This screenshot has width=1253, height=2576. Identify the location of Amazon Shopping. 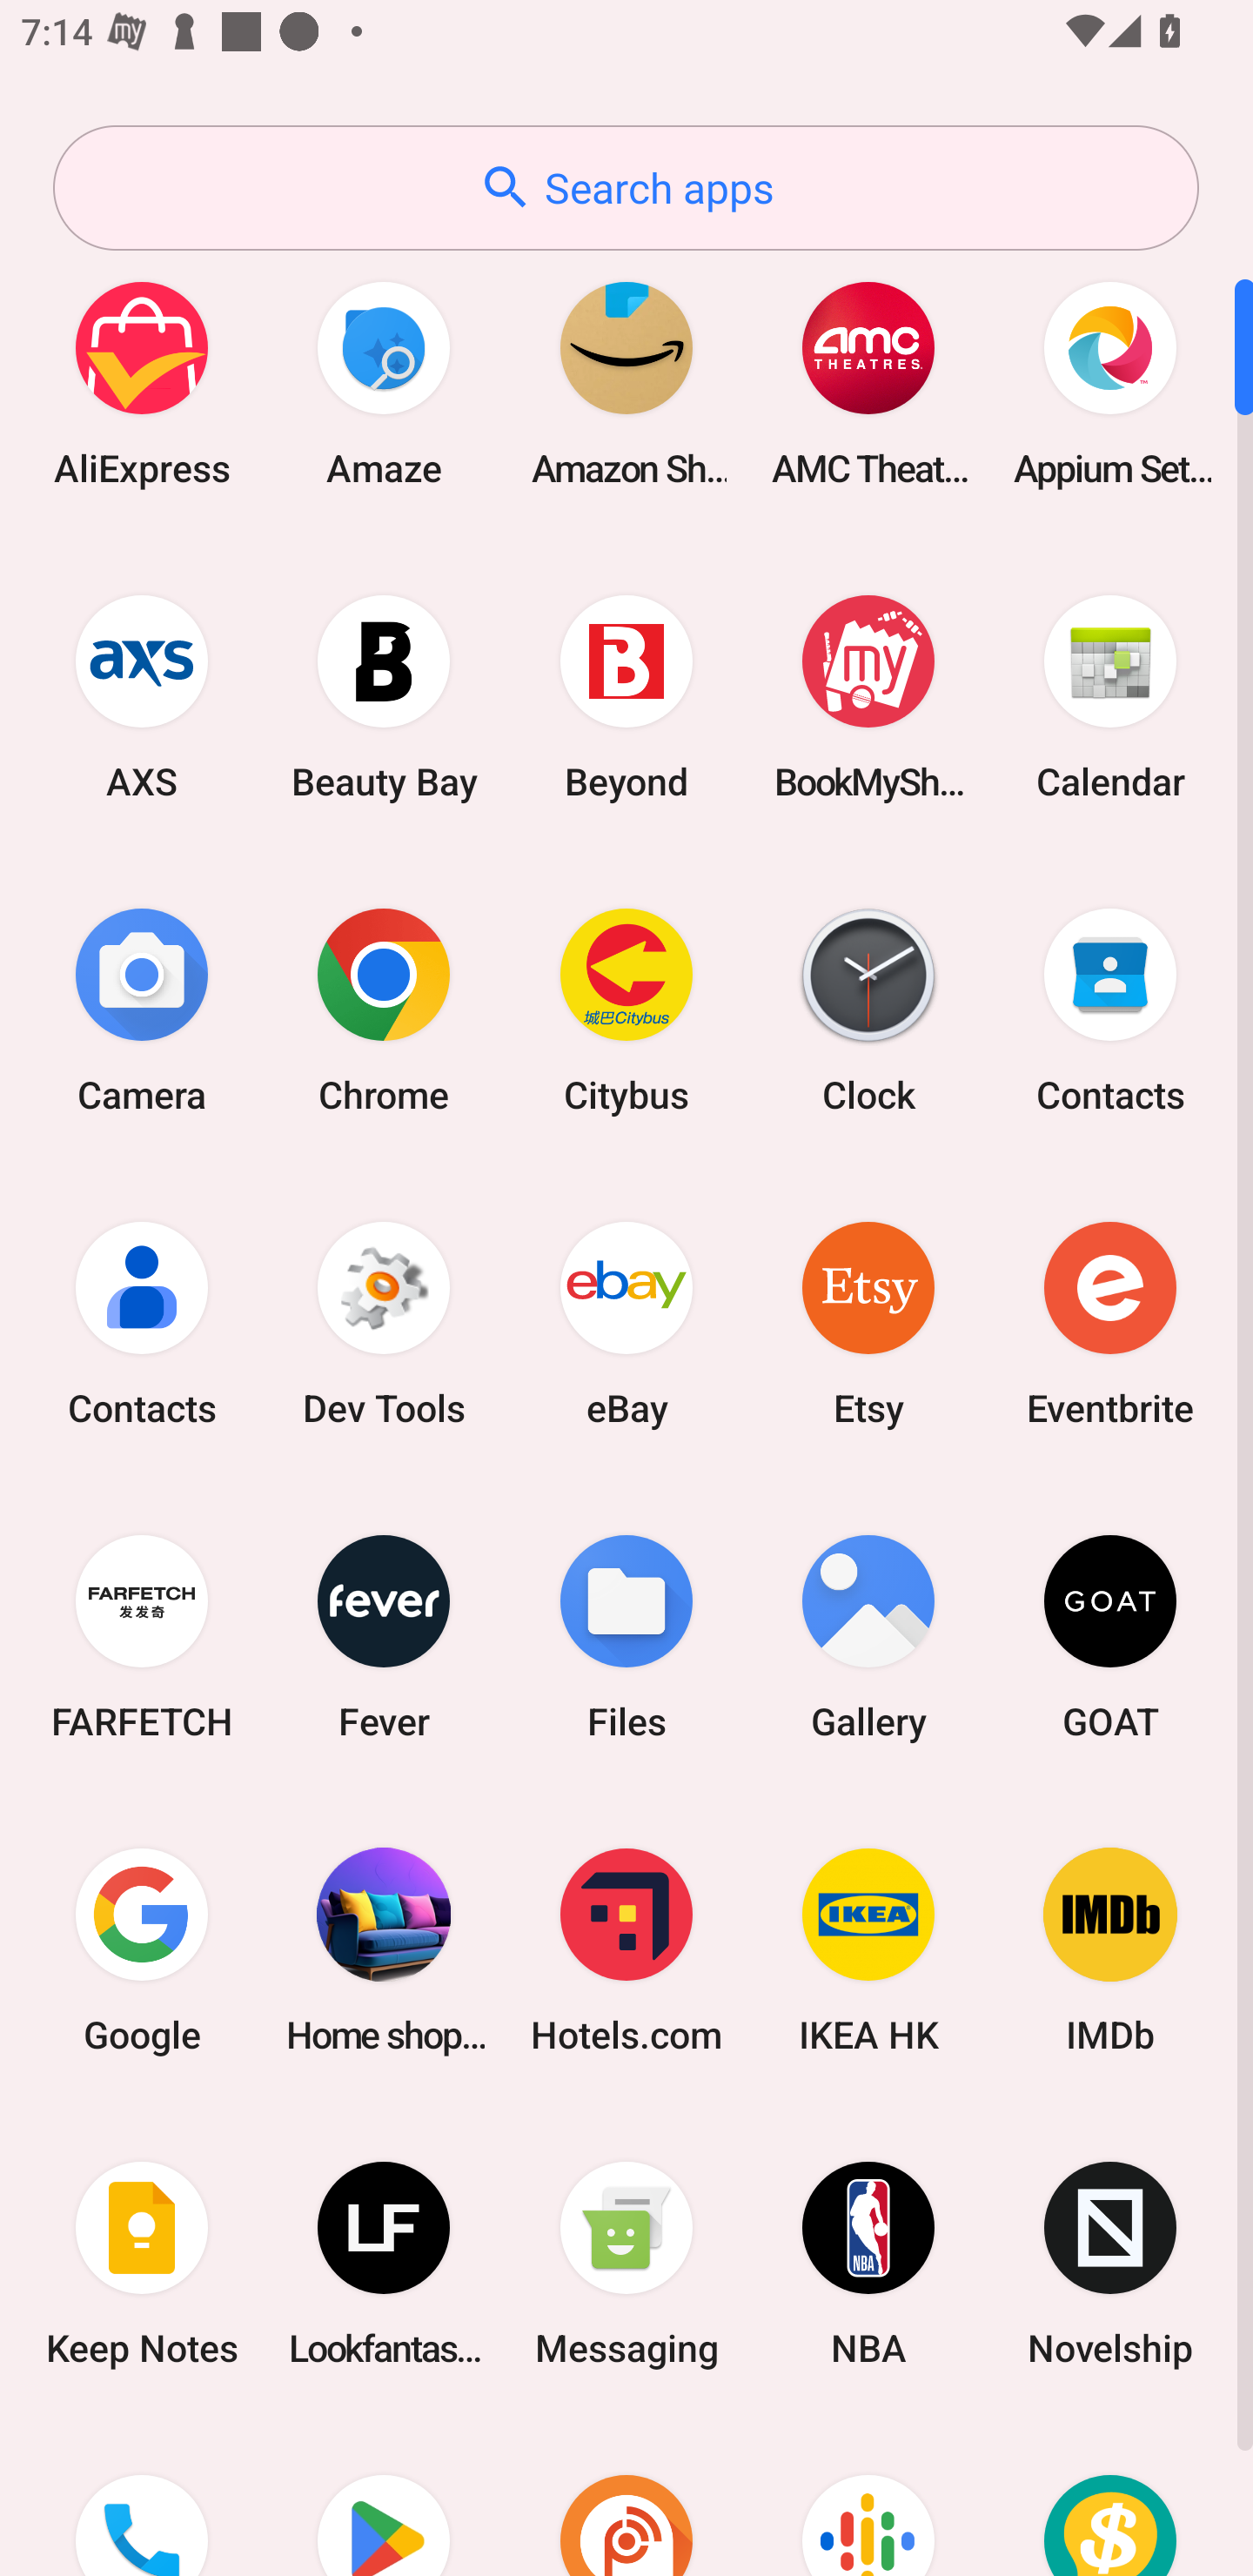
(626, 383).